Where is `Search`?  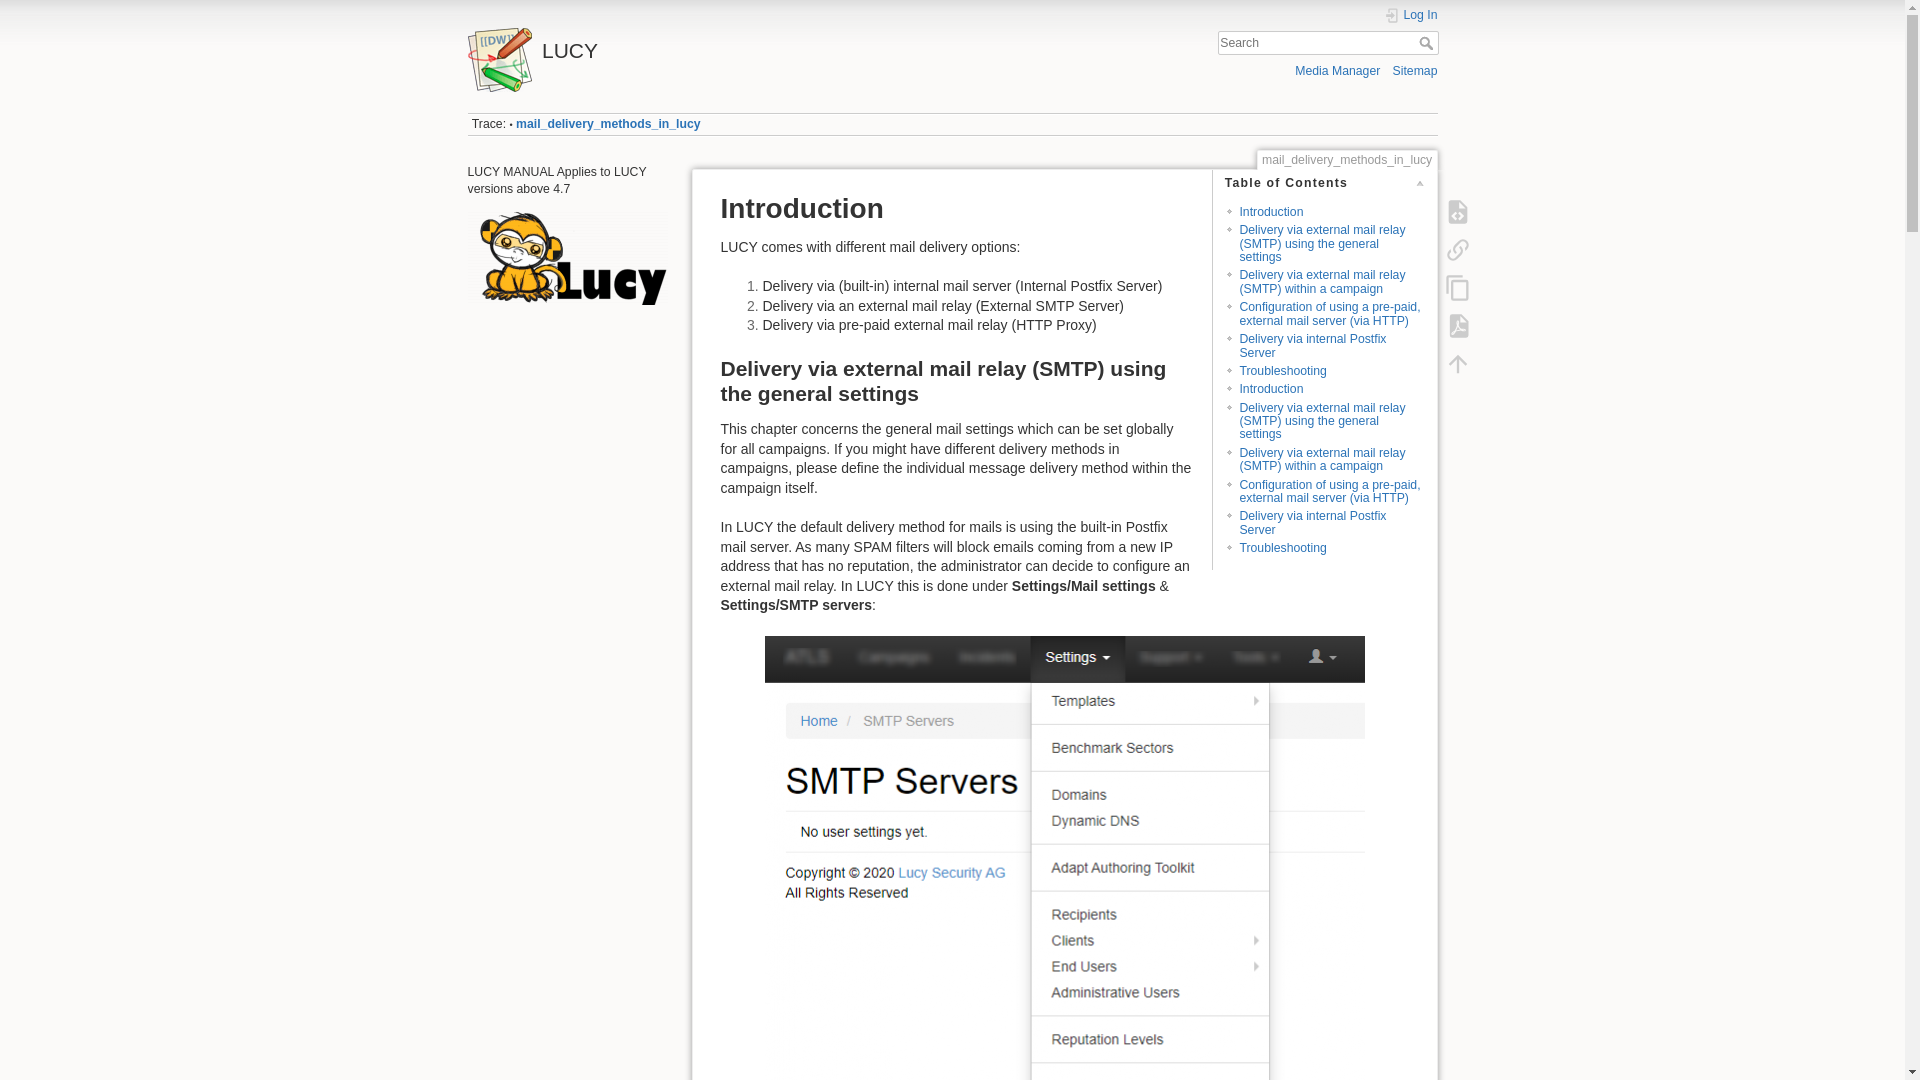
Search is located at coordinates (1427, 42).